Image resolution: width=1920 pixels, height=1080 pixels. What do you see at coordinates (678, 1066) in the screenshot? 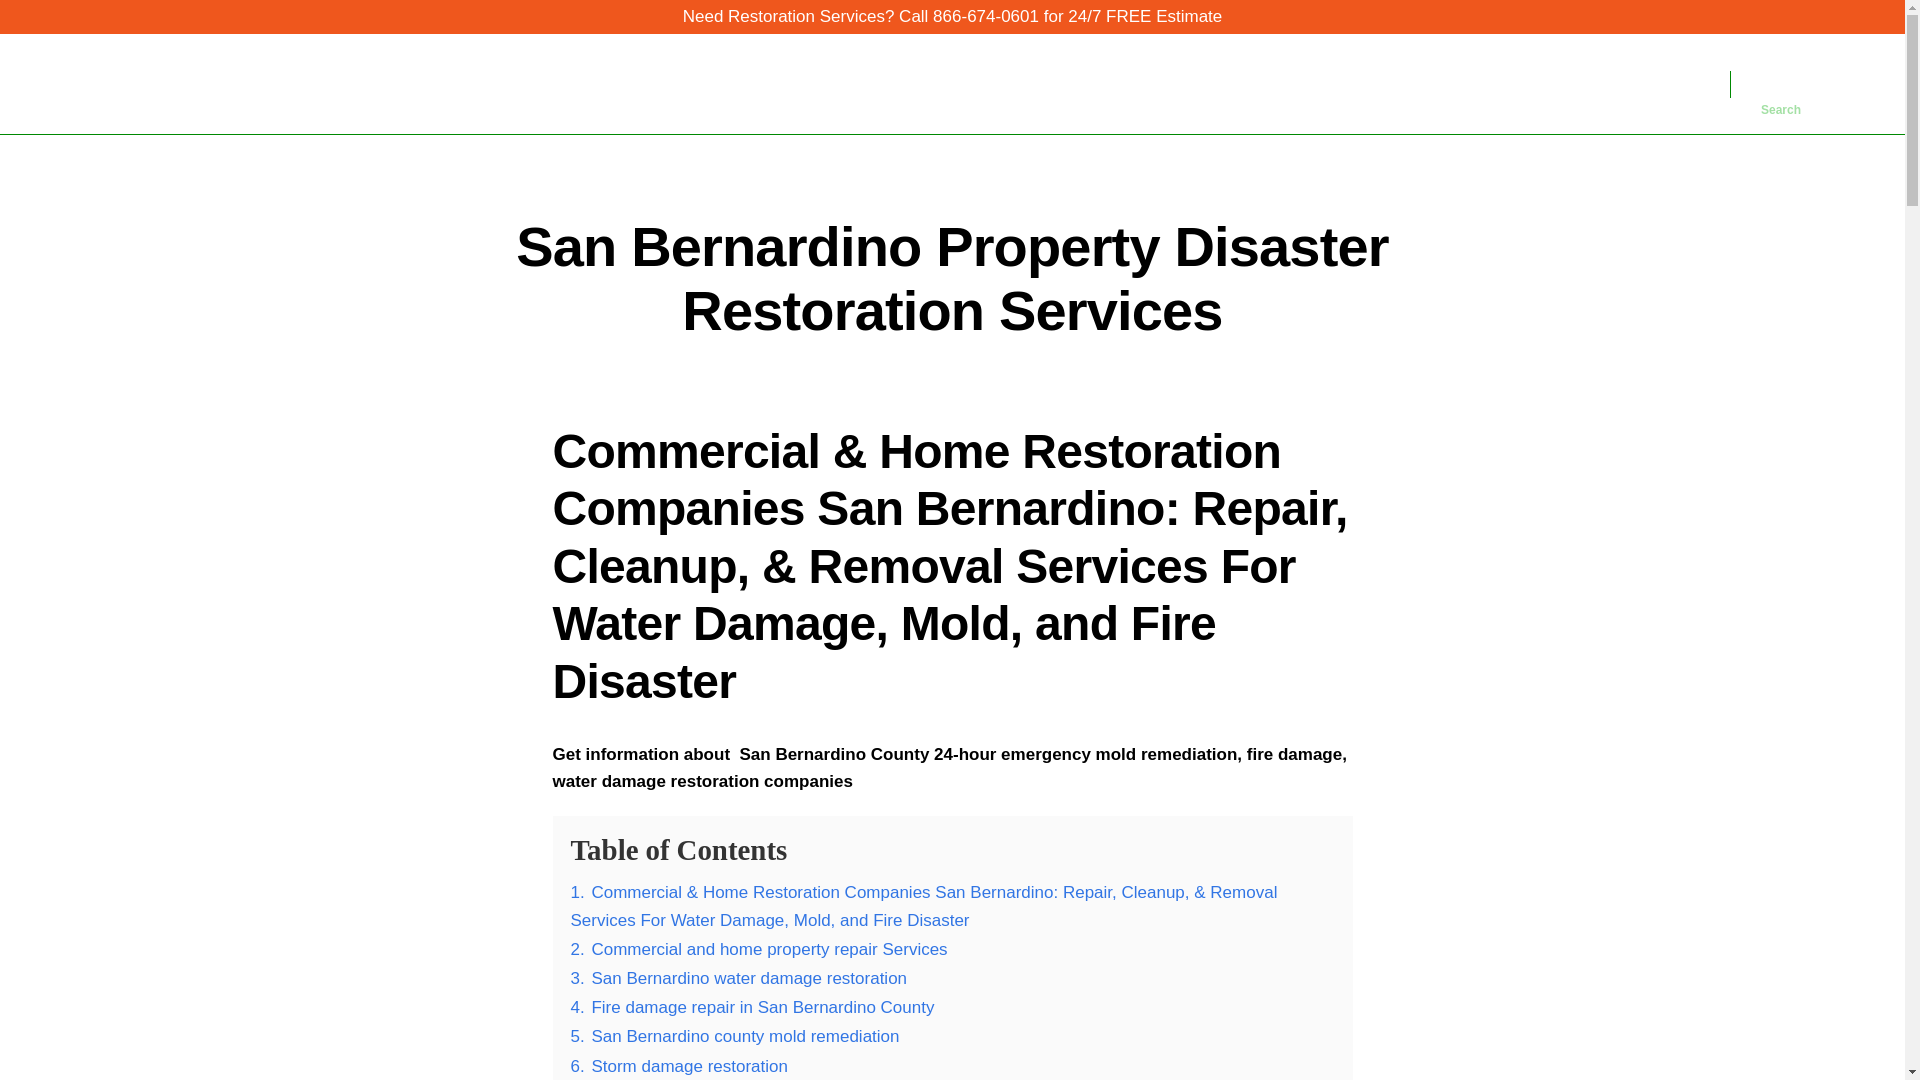
I see `6. Storm damage restoration` at bounding box center [678, 1066].